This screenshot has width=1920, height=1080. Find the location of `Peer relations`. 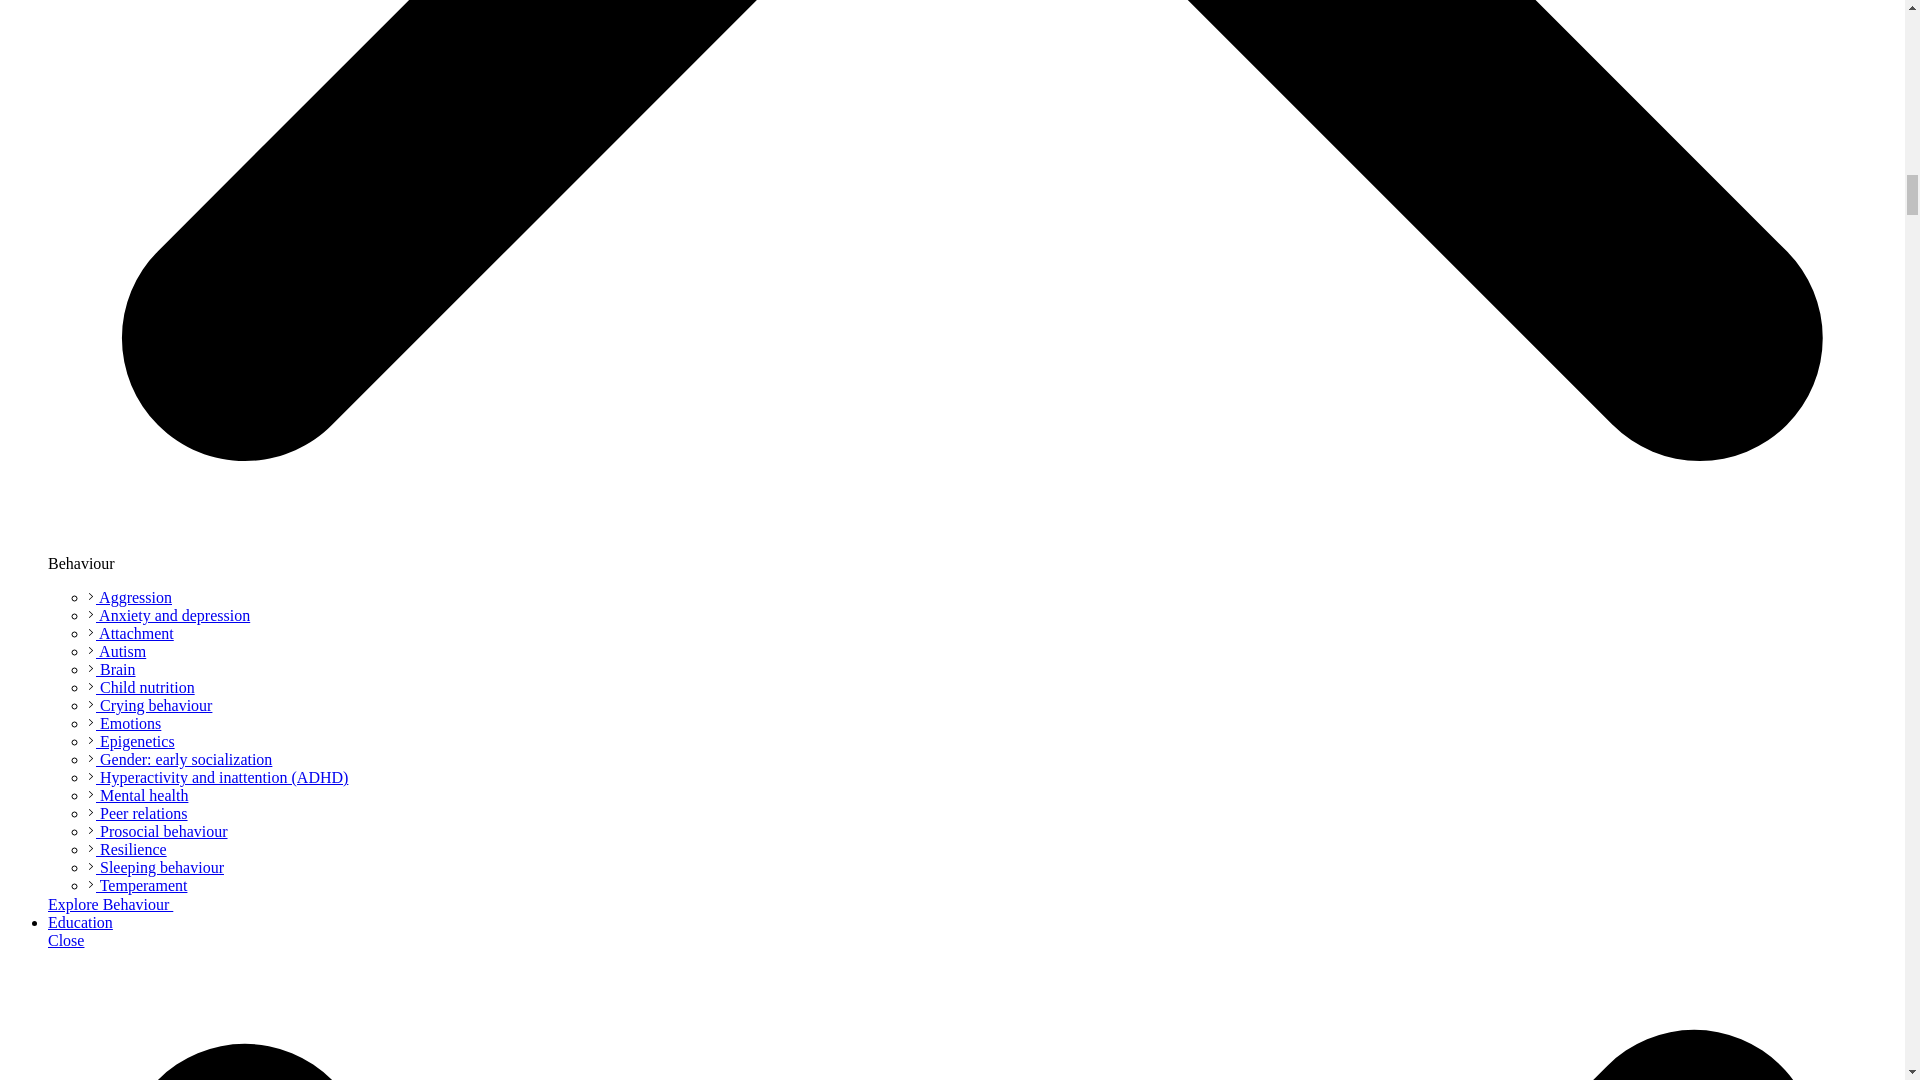

Peer relations is located at coordinates (138, 812).